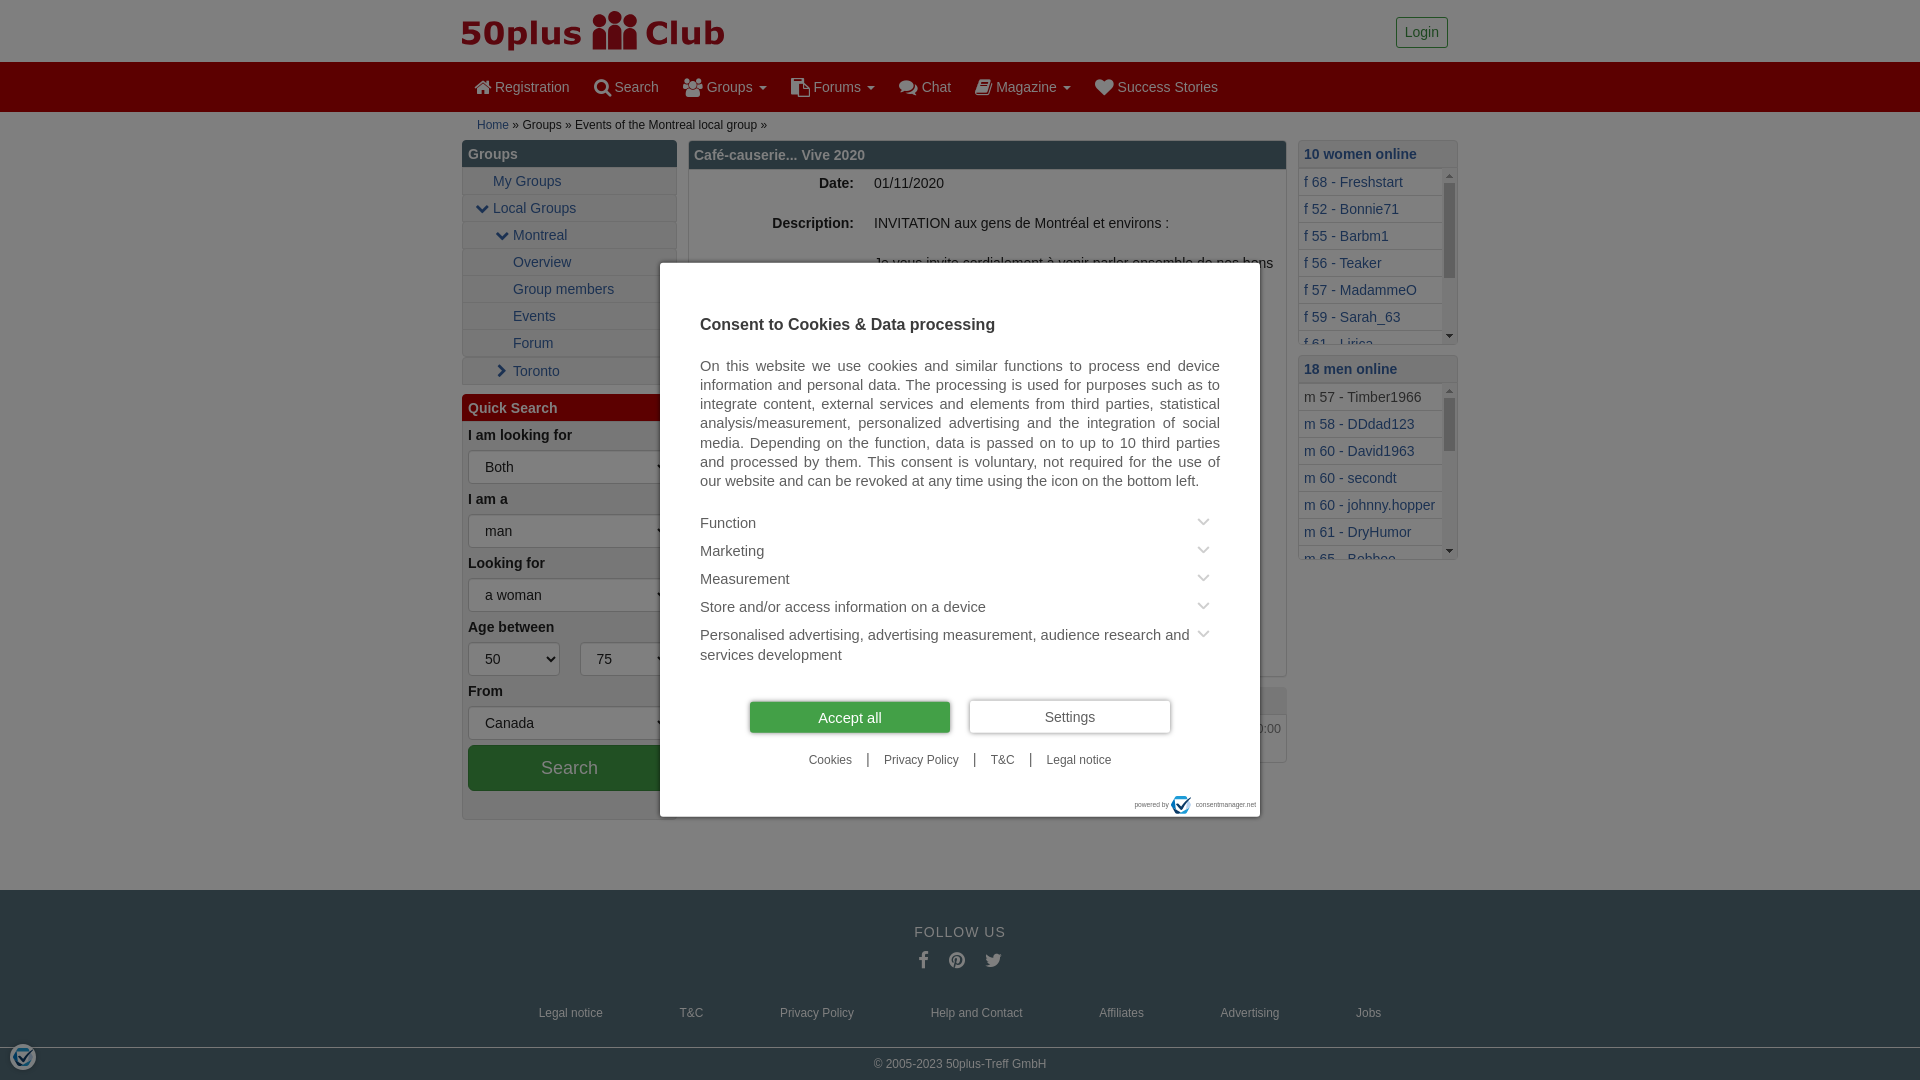  I want to click on Jobs, so click(1368, 1014).